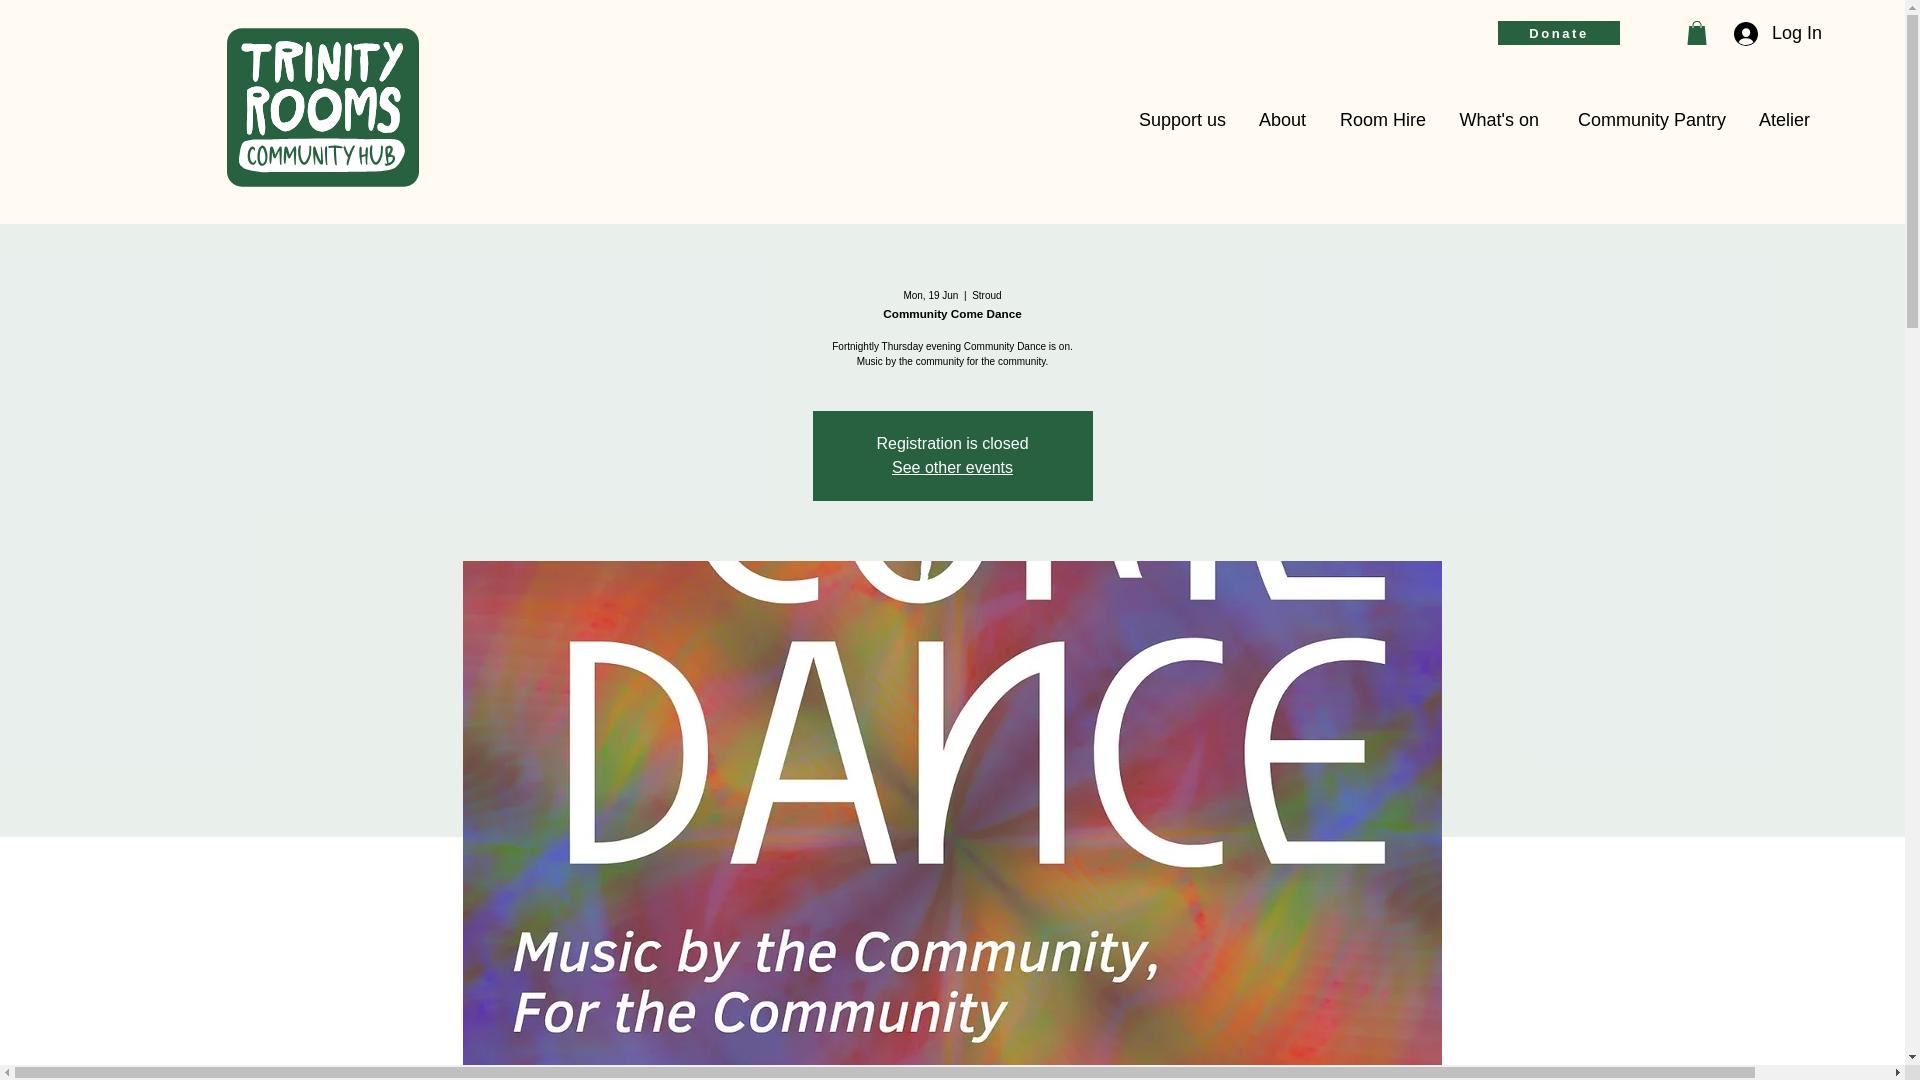 The image size is (1920, 1080). Describe the element at coordinates (1380, 120) in the screenshot. I see `Room Hire` at that location.